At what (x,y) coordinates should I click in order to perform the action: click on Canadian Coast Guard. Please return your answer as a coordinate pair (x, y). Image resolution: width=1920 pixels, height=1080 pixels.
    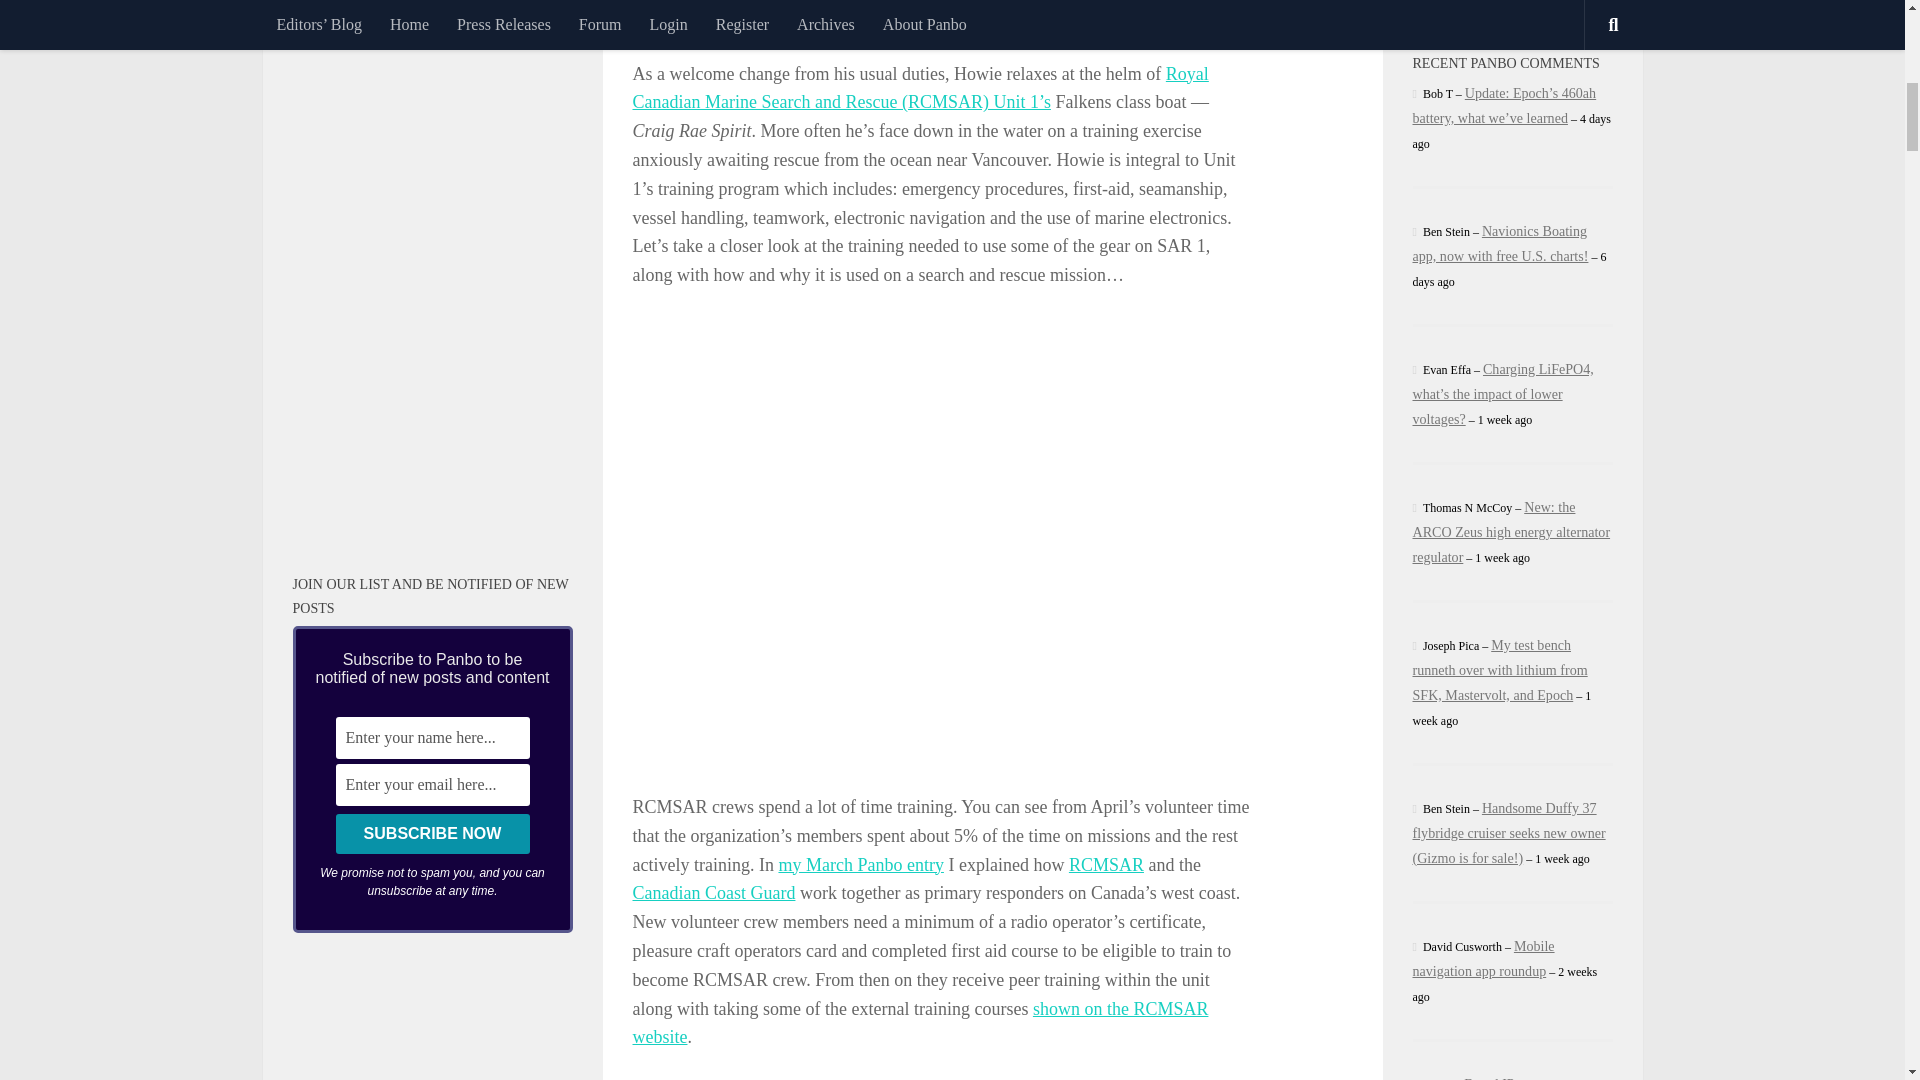
    Looking at the image, I should click on (712, 892).